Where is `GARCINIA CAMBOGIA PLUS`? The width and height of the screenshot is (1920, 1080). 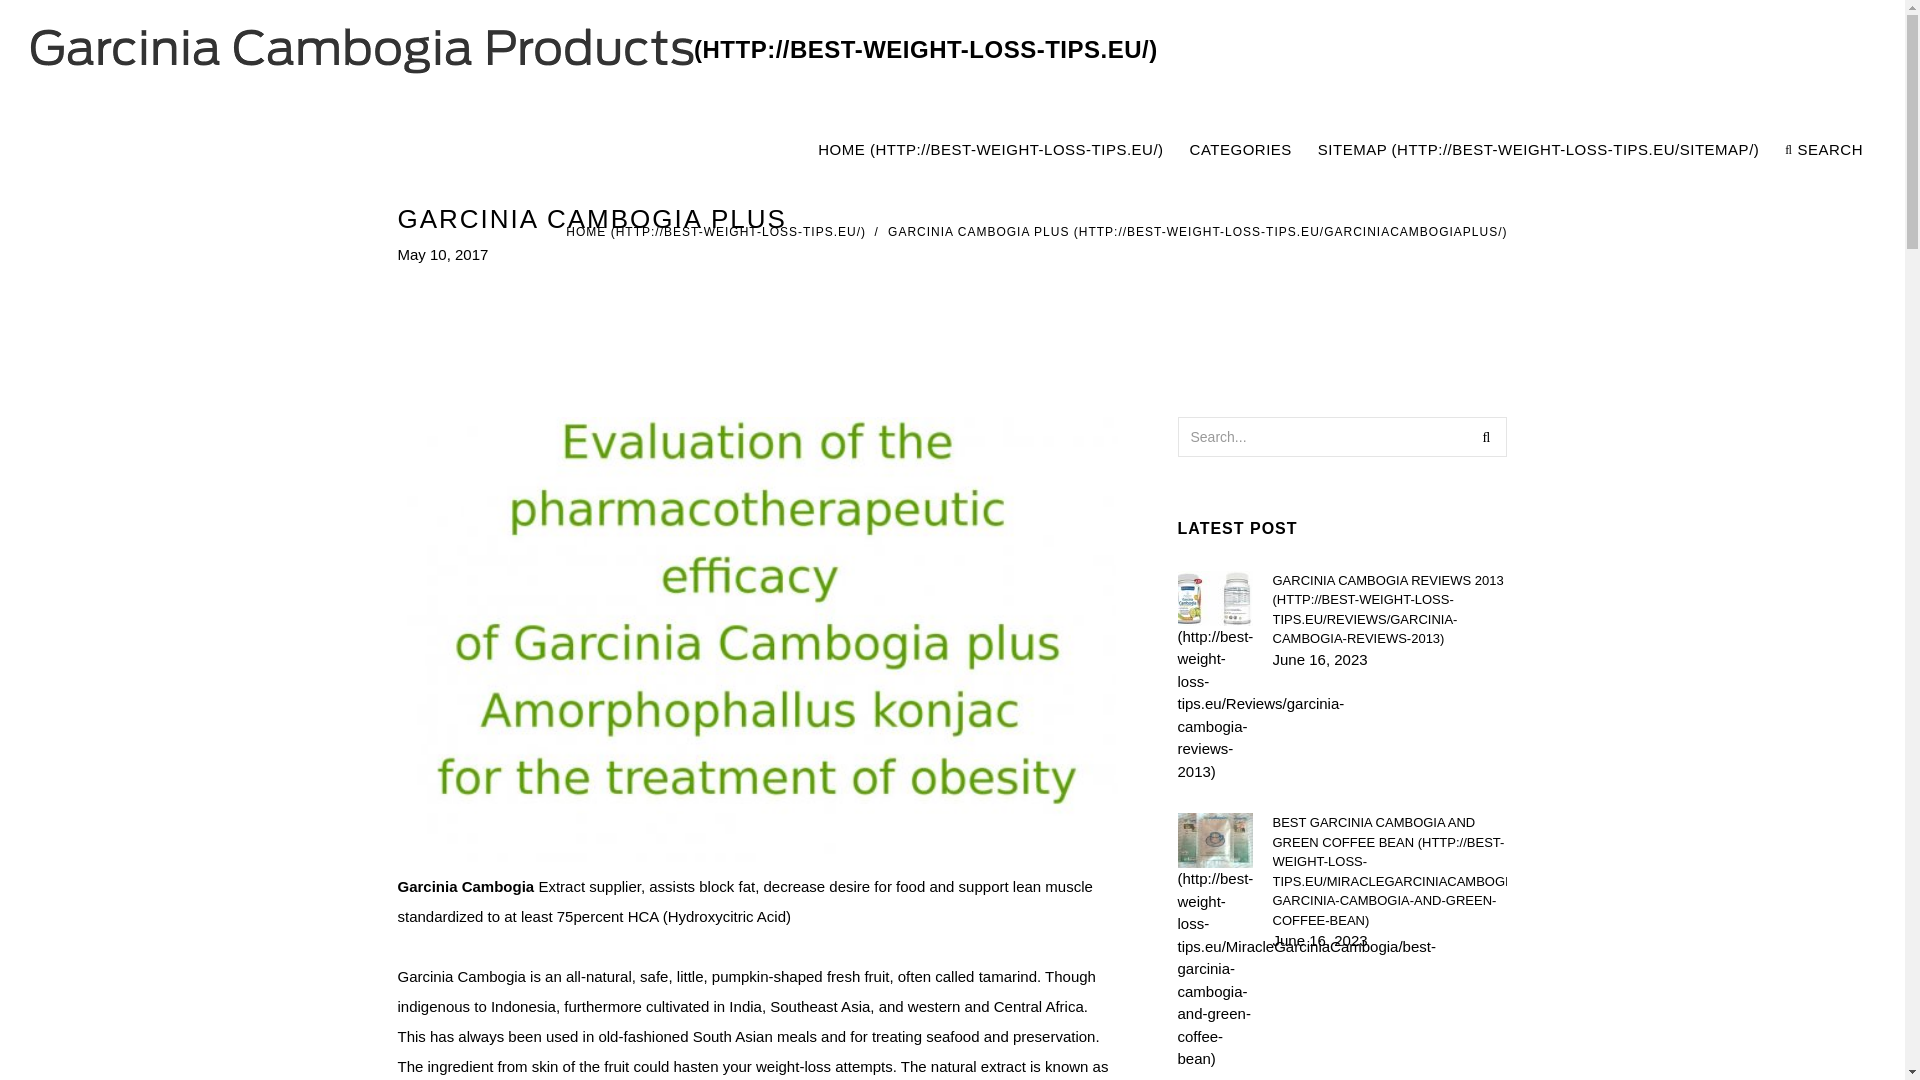 GARCINIA CAMBOGIA PLUS is located at coordinates (1197, 231).